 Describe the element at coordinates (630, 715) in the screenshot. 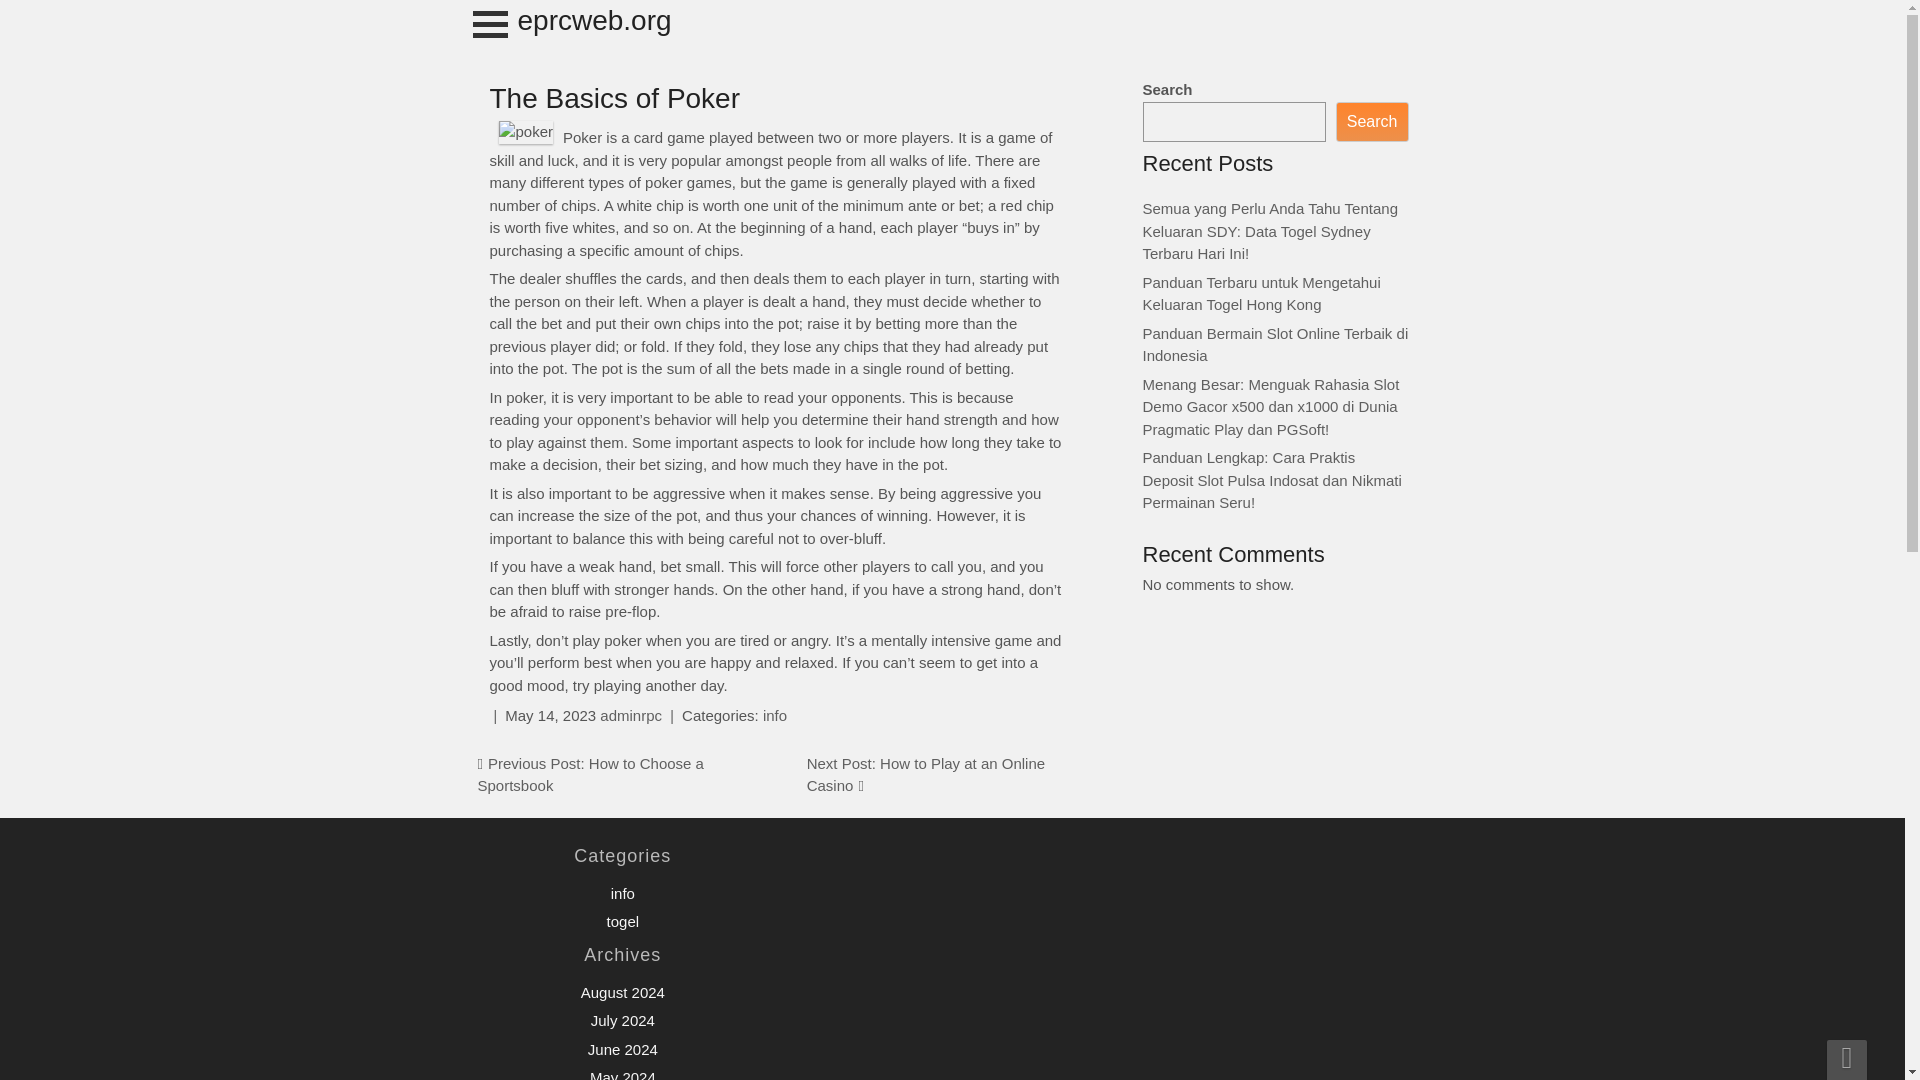

I see `Posts by adminrpc` at that location.